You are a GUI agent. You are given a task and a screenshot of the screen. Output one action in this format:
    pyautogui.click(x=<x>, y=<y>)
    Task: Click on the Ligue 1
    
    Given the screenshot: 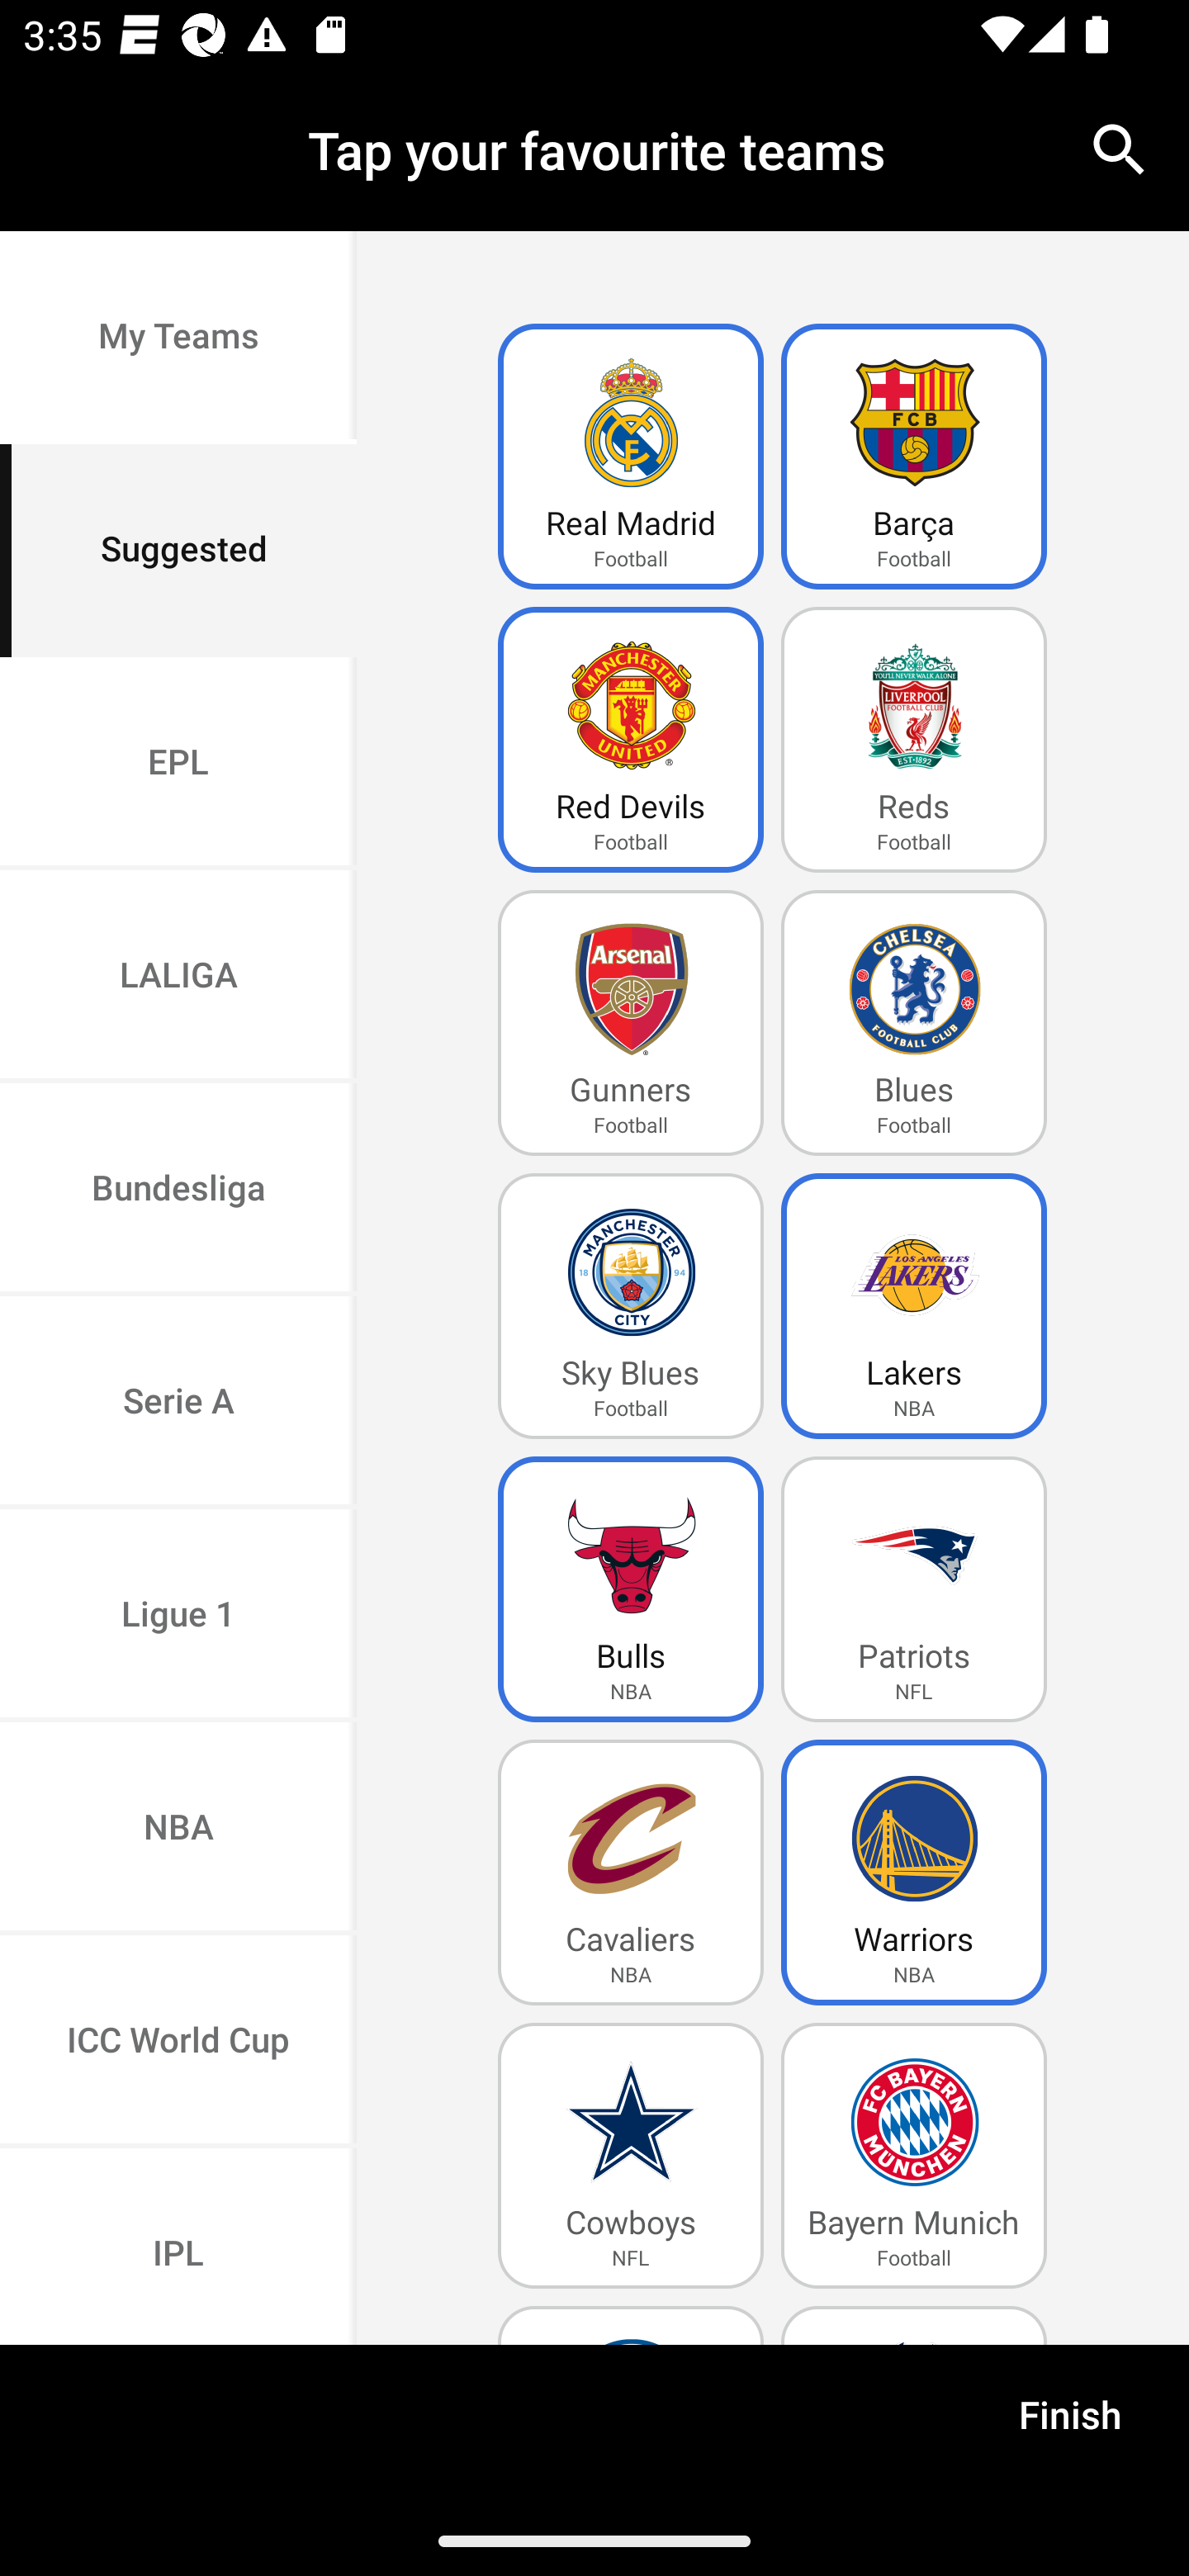 What is the action you would take?
    pyautogui.click(x=178, y=1617)
    